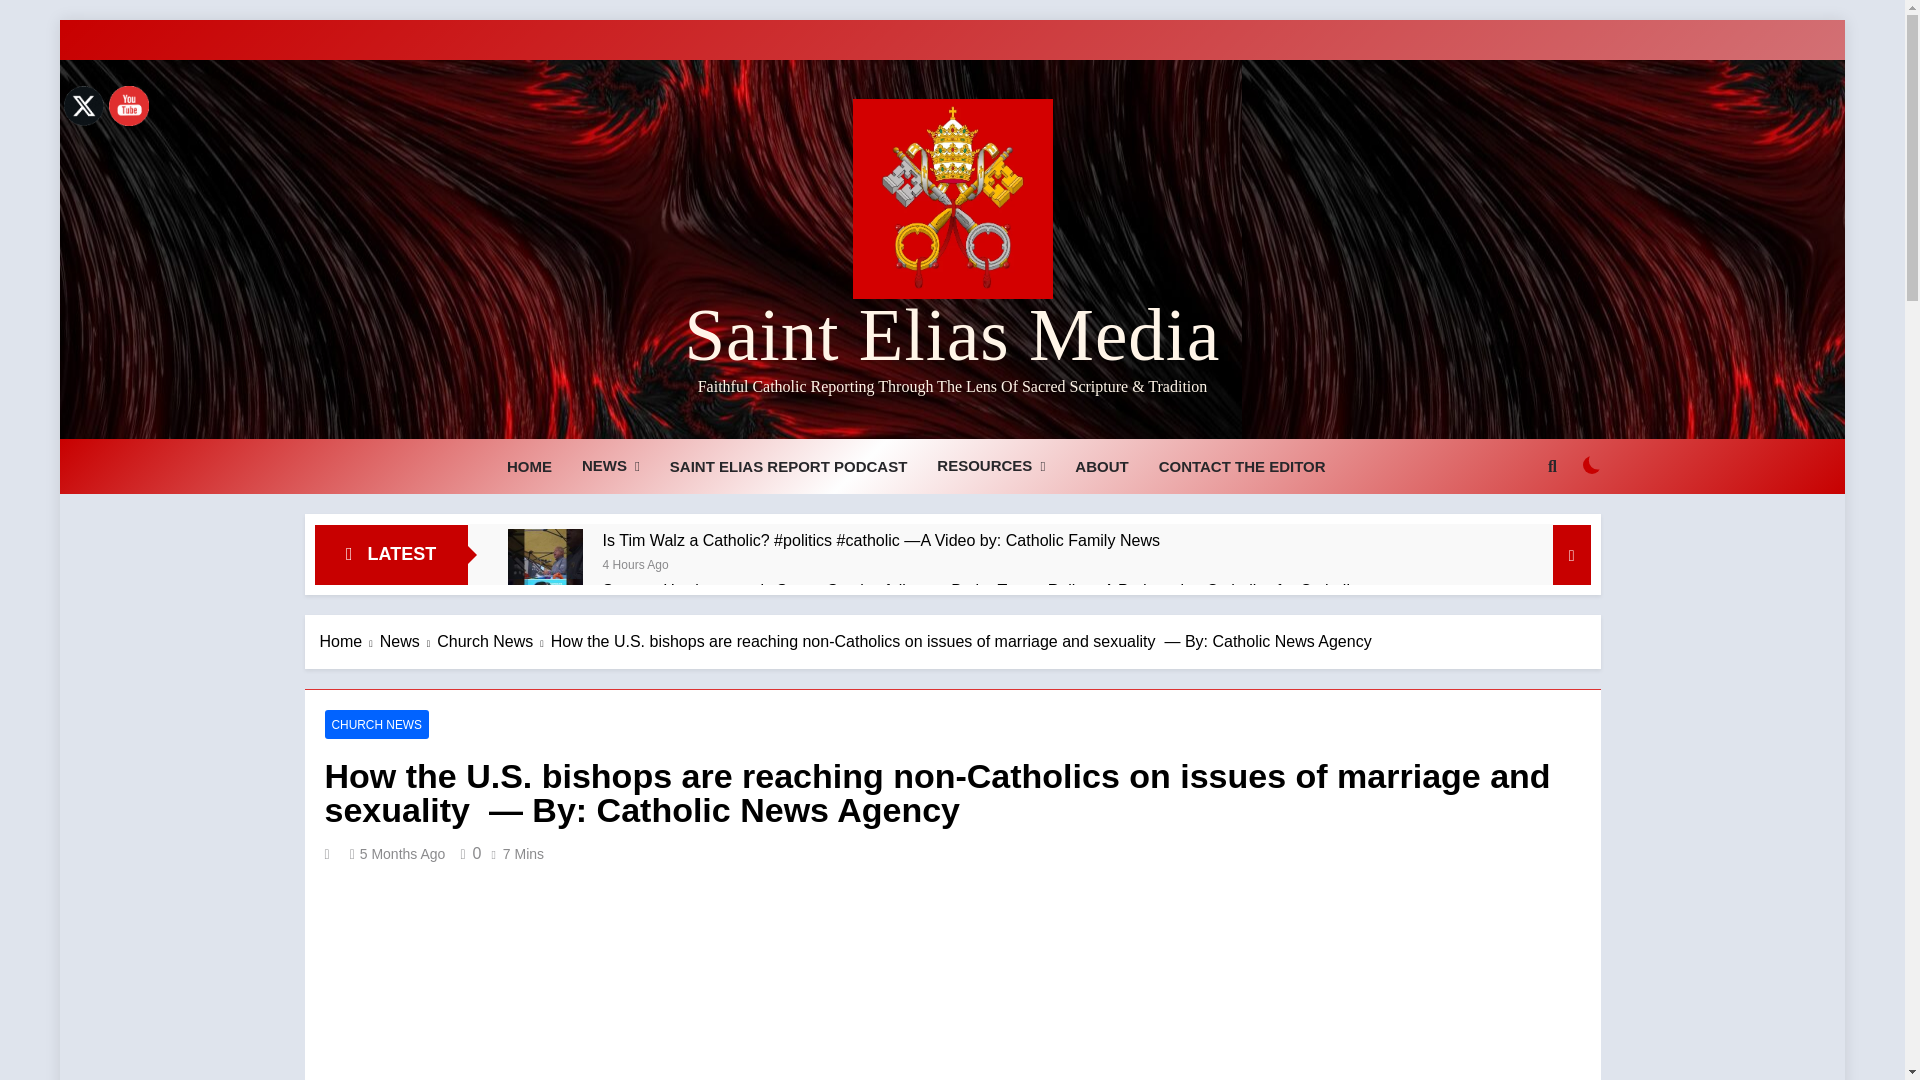 This screenshot has height=1080, width=1920. Describe the element at coordinates (610, 466) in the screenshot. I see `NEWS` at that location.